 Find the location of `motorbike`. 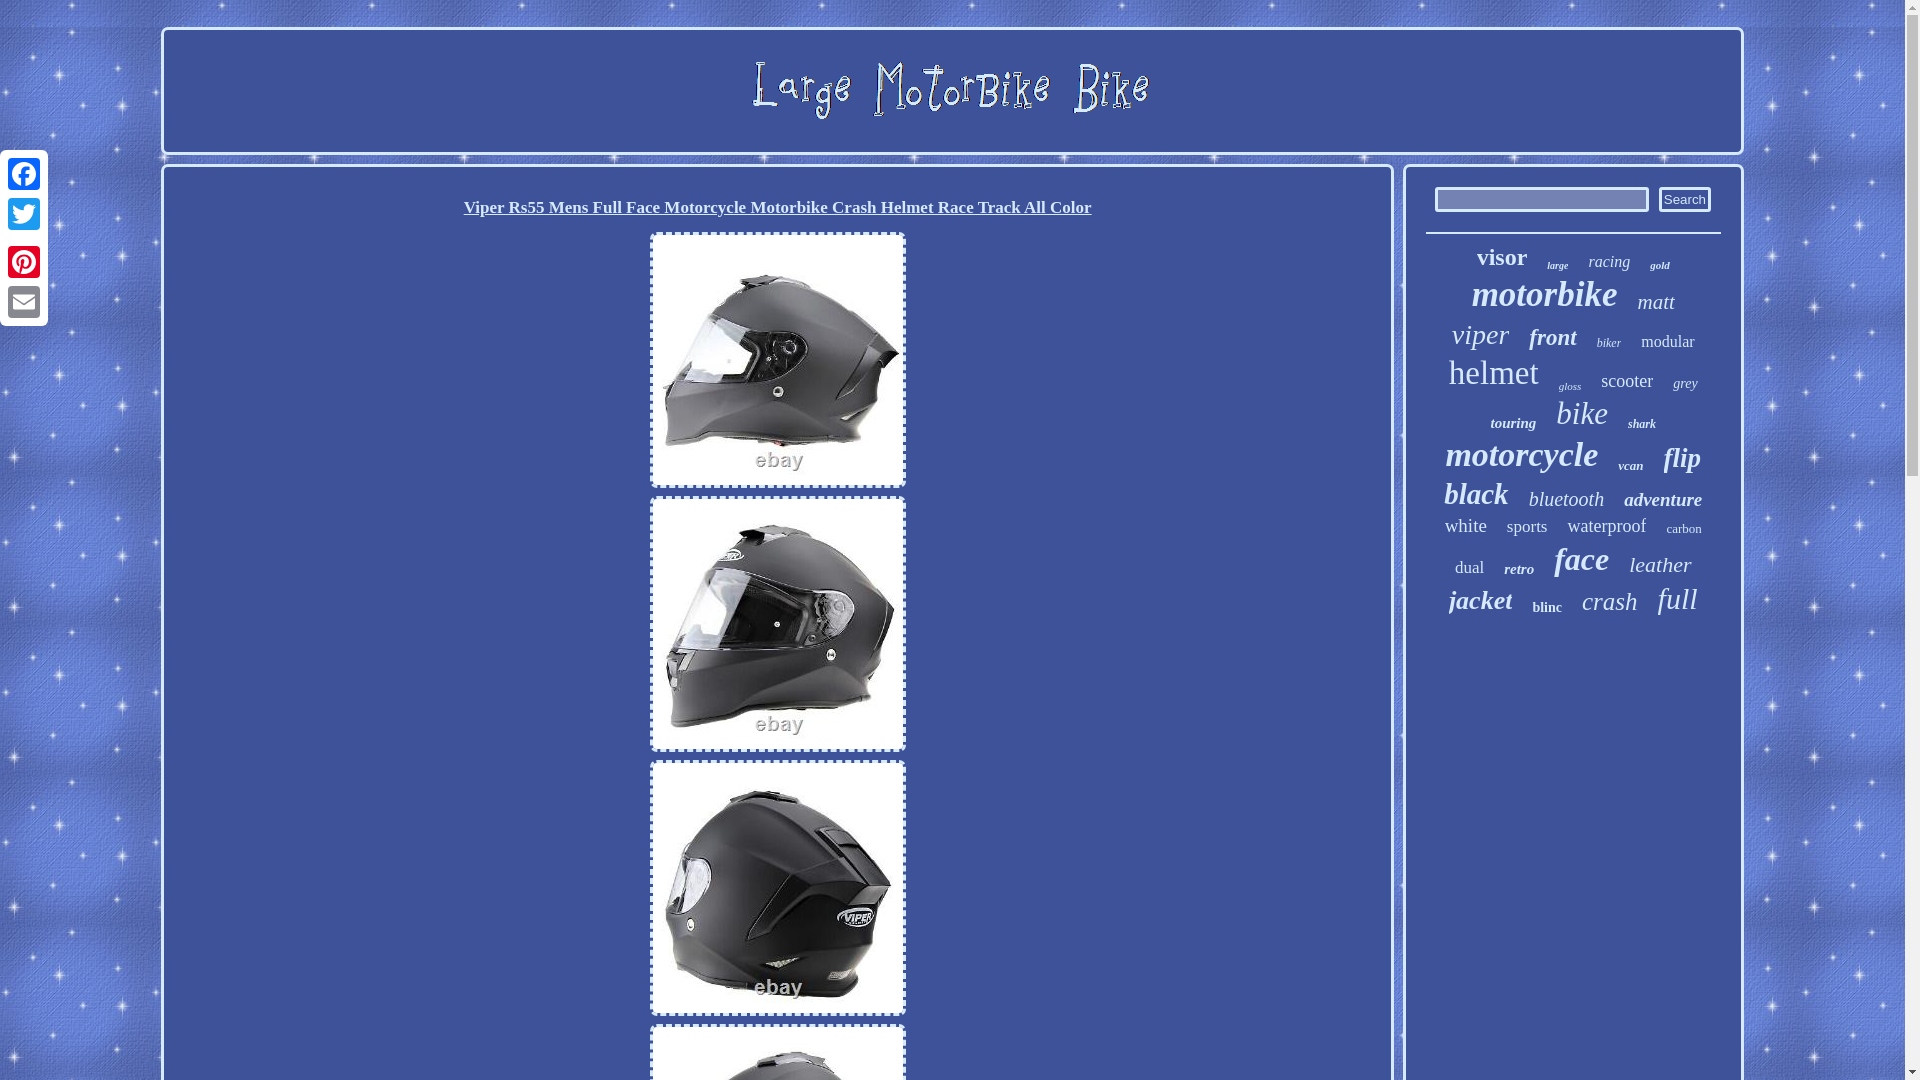

motorbike is located at coordinates (1545, 295).